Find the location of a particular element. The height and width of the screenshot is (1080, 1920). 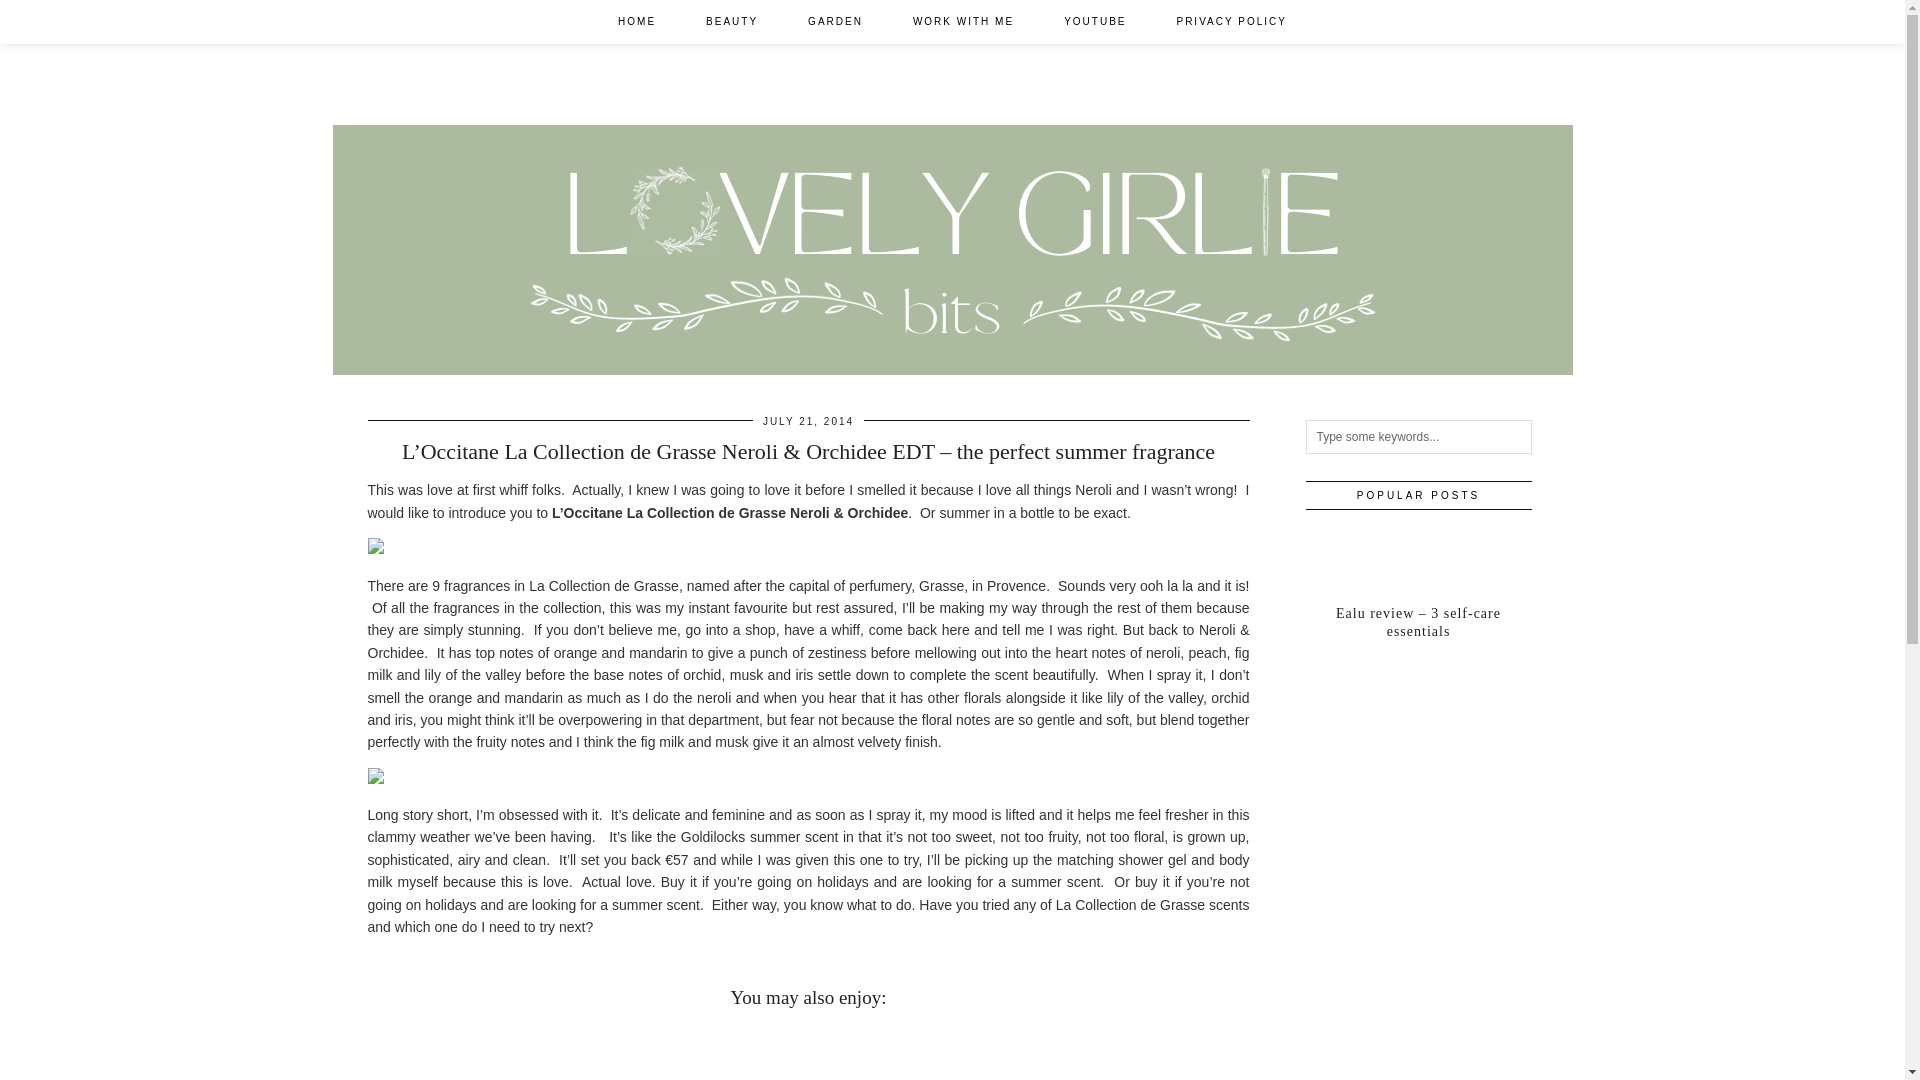

HOME is located at coordinates (637, 22).